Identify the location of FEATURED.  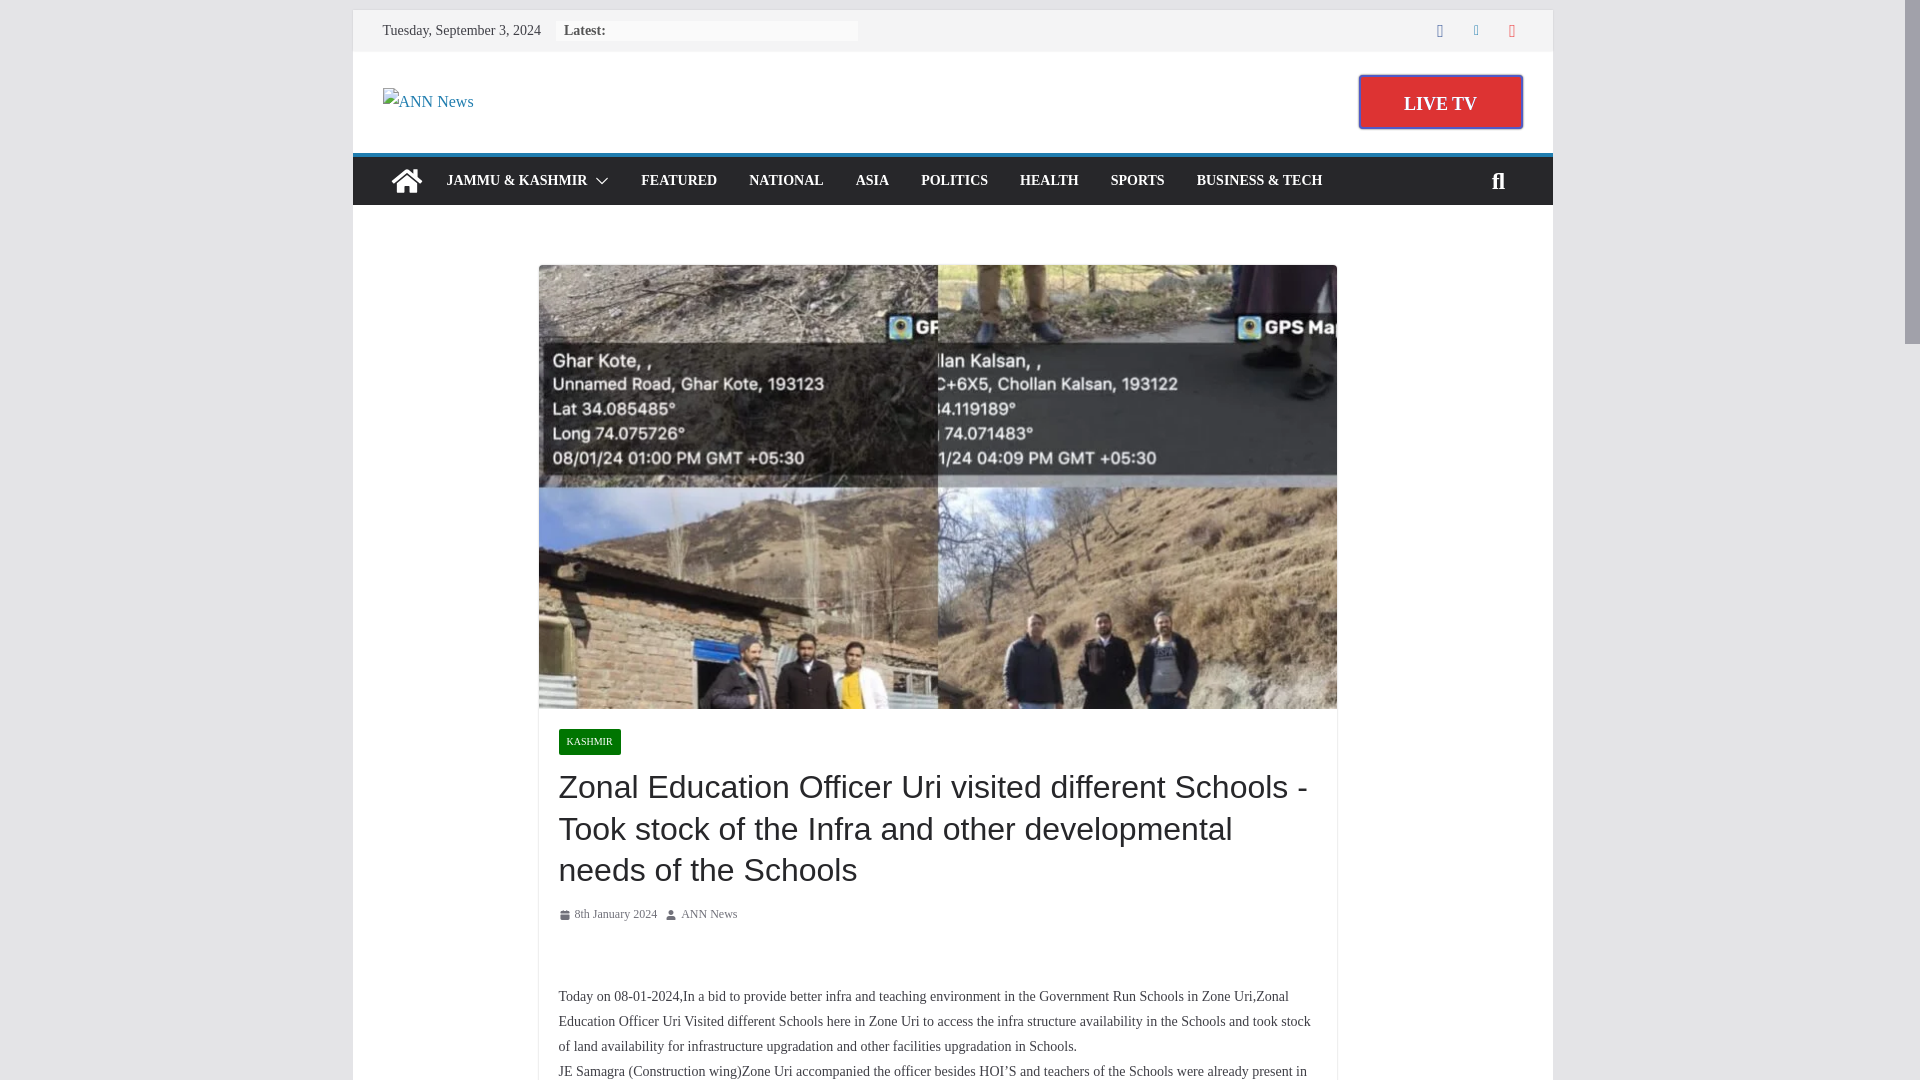
(678, 181).